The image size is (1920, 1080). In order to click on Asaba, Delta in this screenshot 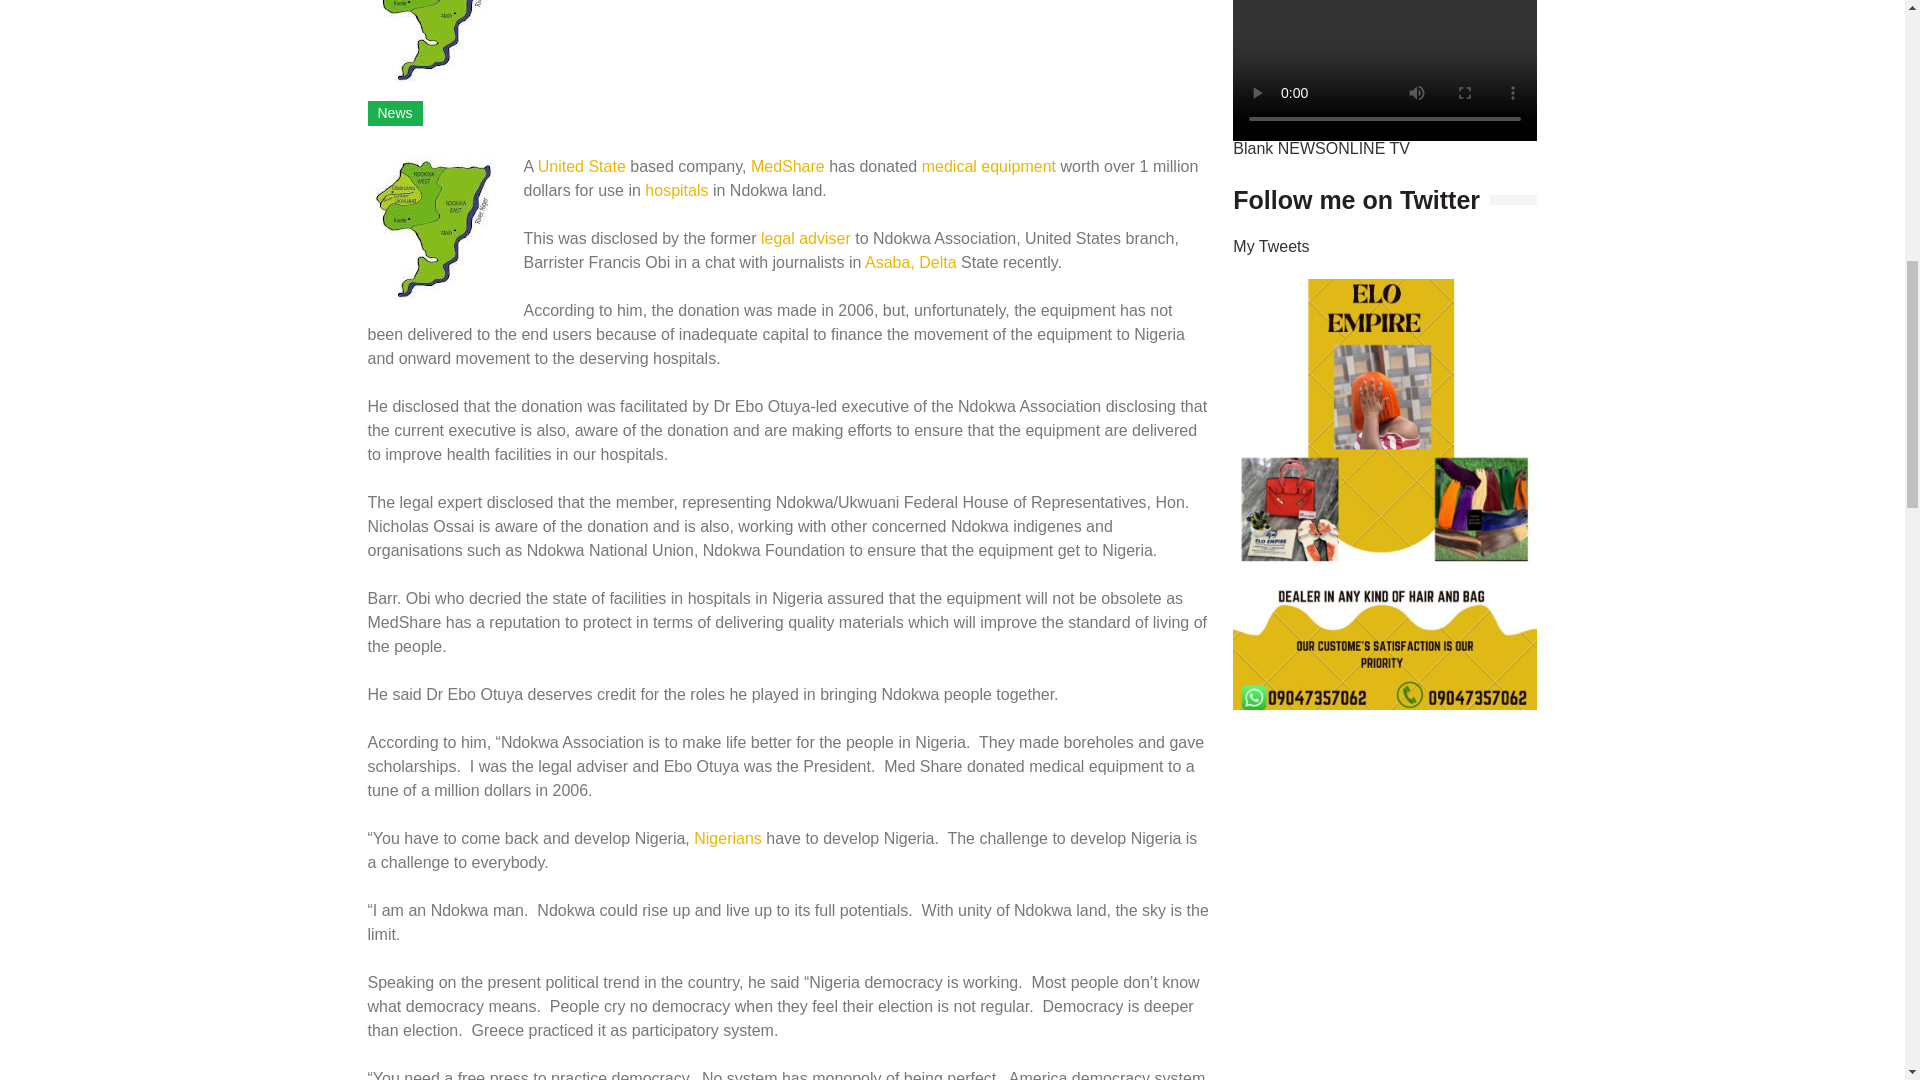, I will do `click(910, 262)`.